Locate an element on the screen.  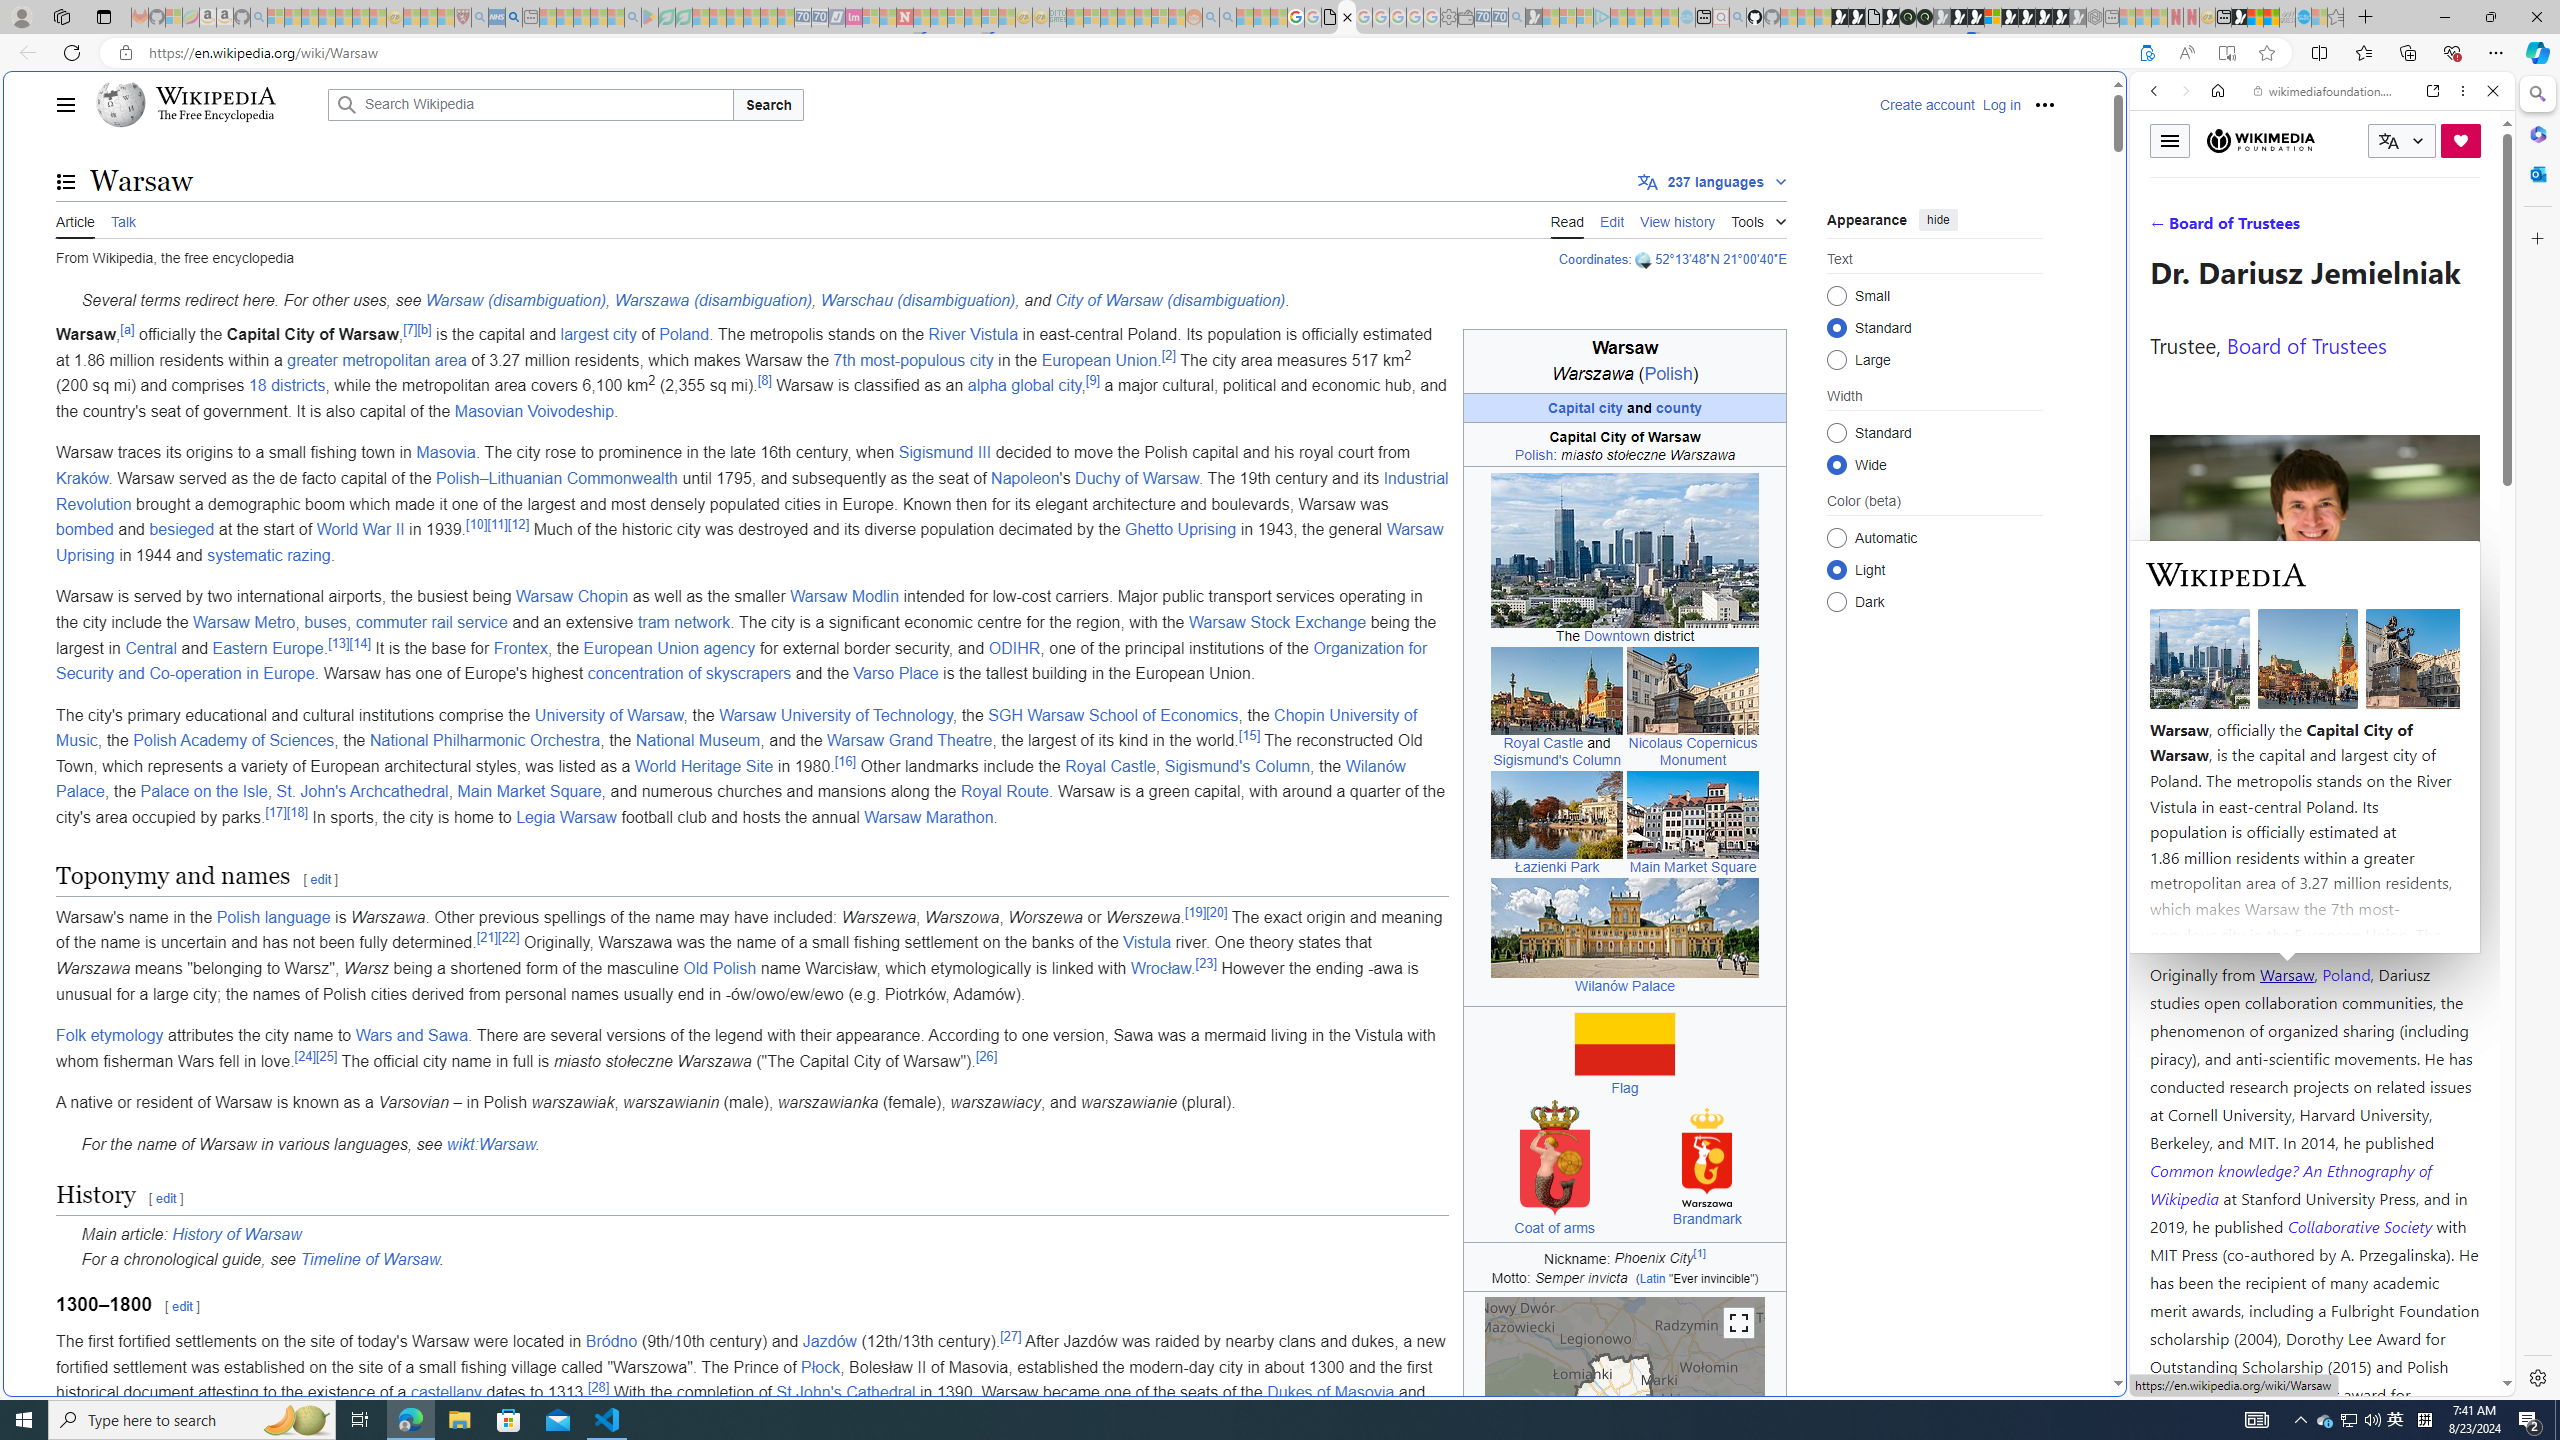
[24] is located at coordinates (304, 1056).